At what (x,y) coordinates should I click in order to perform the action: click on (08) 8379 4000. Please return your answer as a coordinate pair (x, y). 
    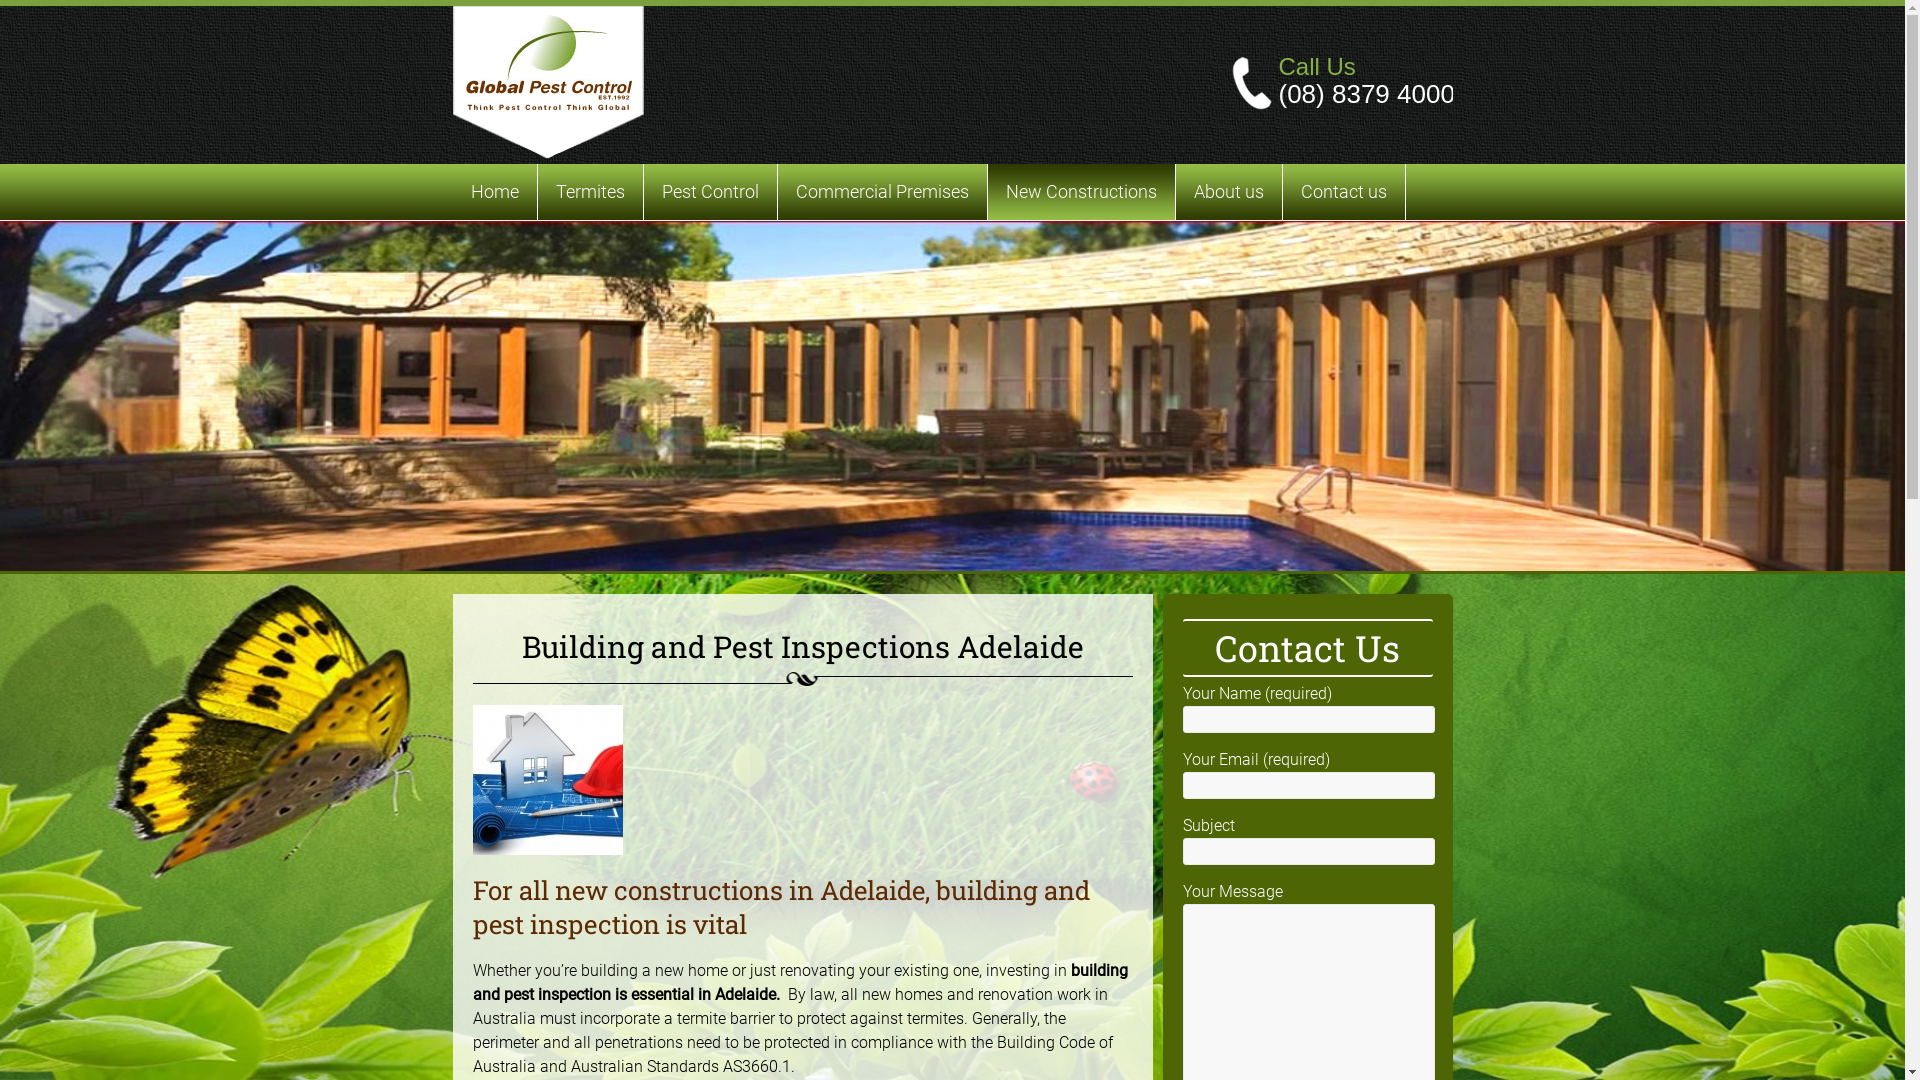
    Looking at the image, I should click on (1366, 94).